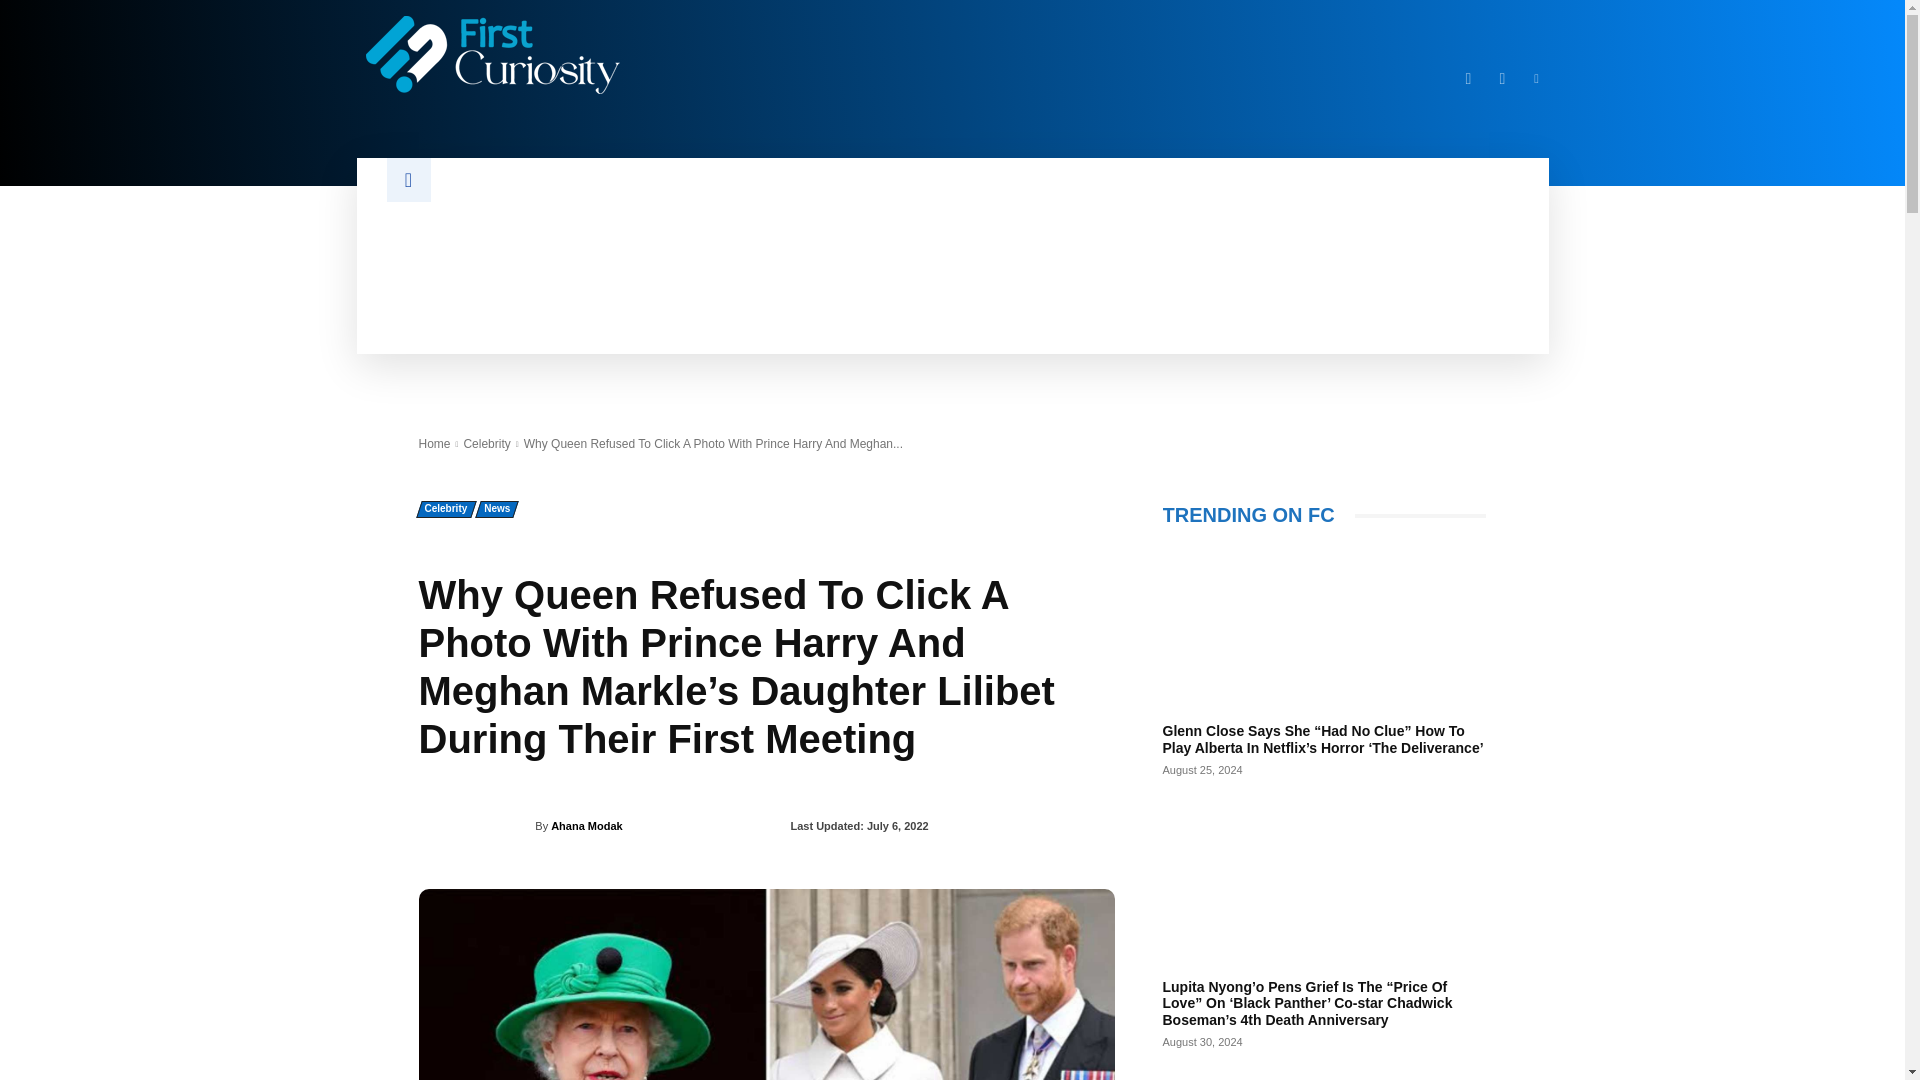 The height and width of the screenshot is (1080, 1920). I want to click on Twitter, so click(1502, 78).